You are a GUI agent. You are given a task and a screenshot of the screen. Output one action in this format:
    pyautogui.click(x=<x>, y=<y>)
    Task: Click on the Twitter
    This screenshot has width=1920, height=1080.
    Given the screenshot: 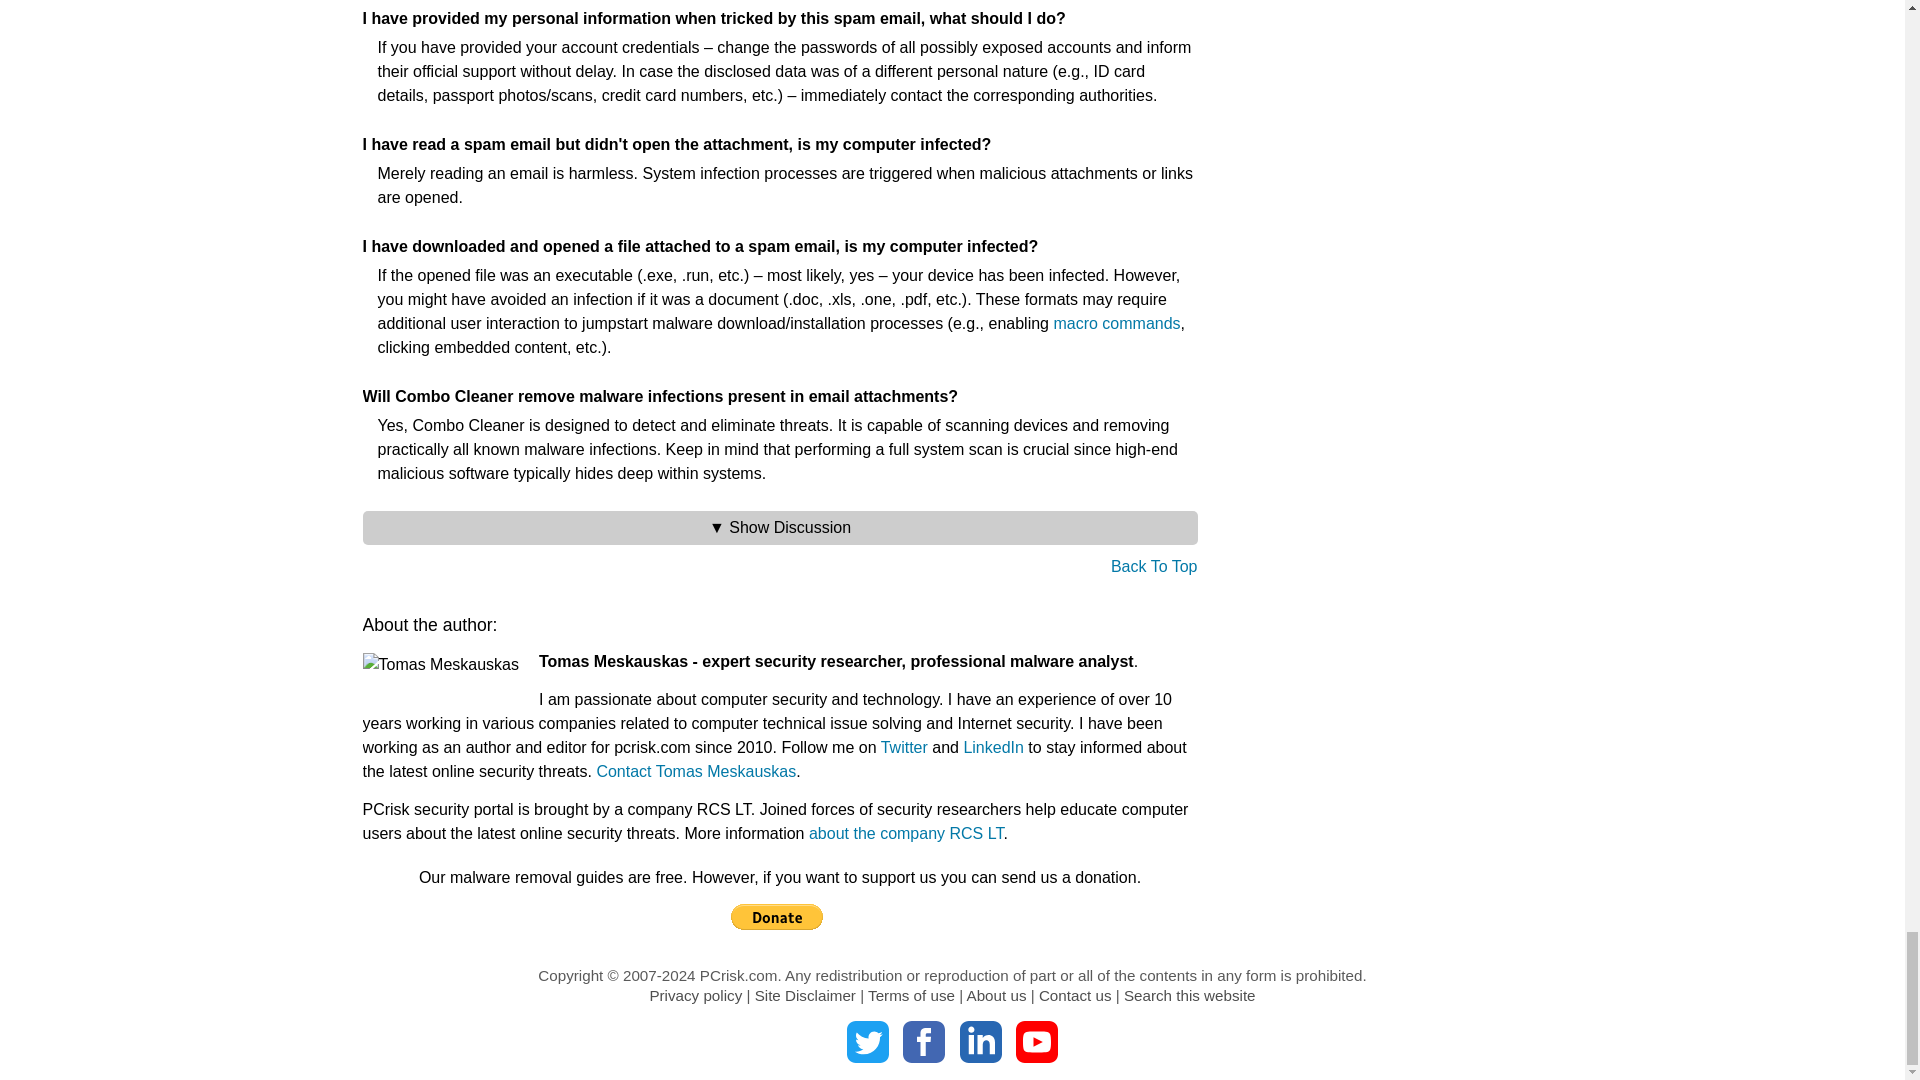 What is the action you would take?
    pyautogui.click(x=867, y=1041)
    